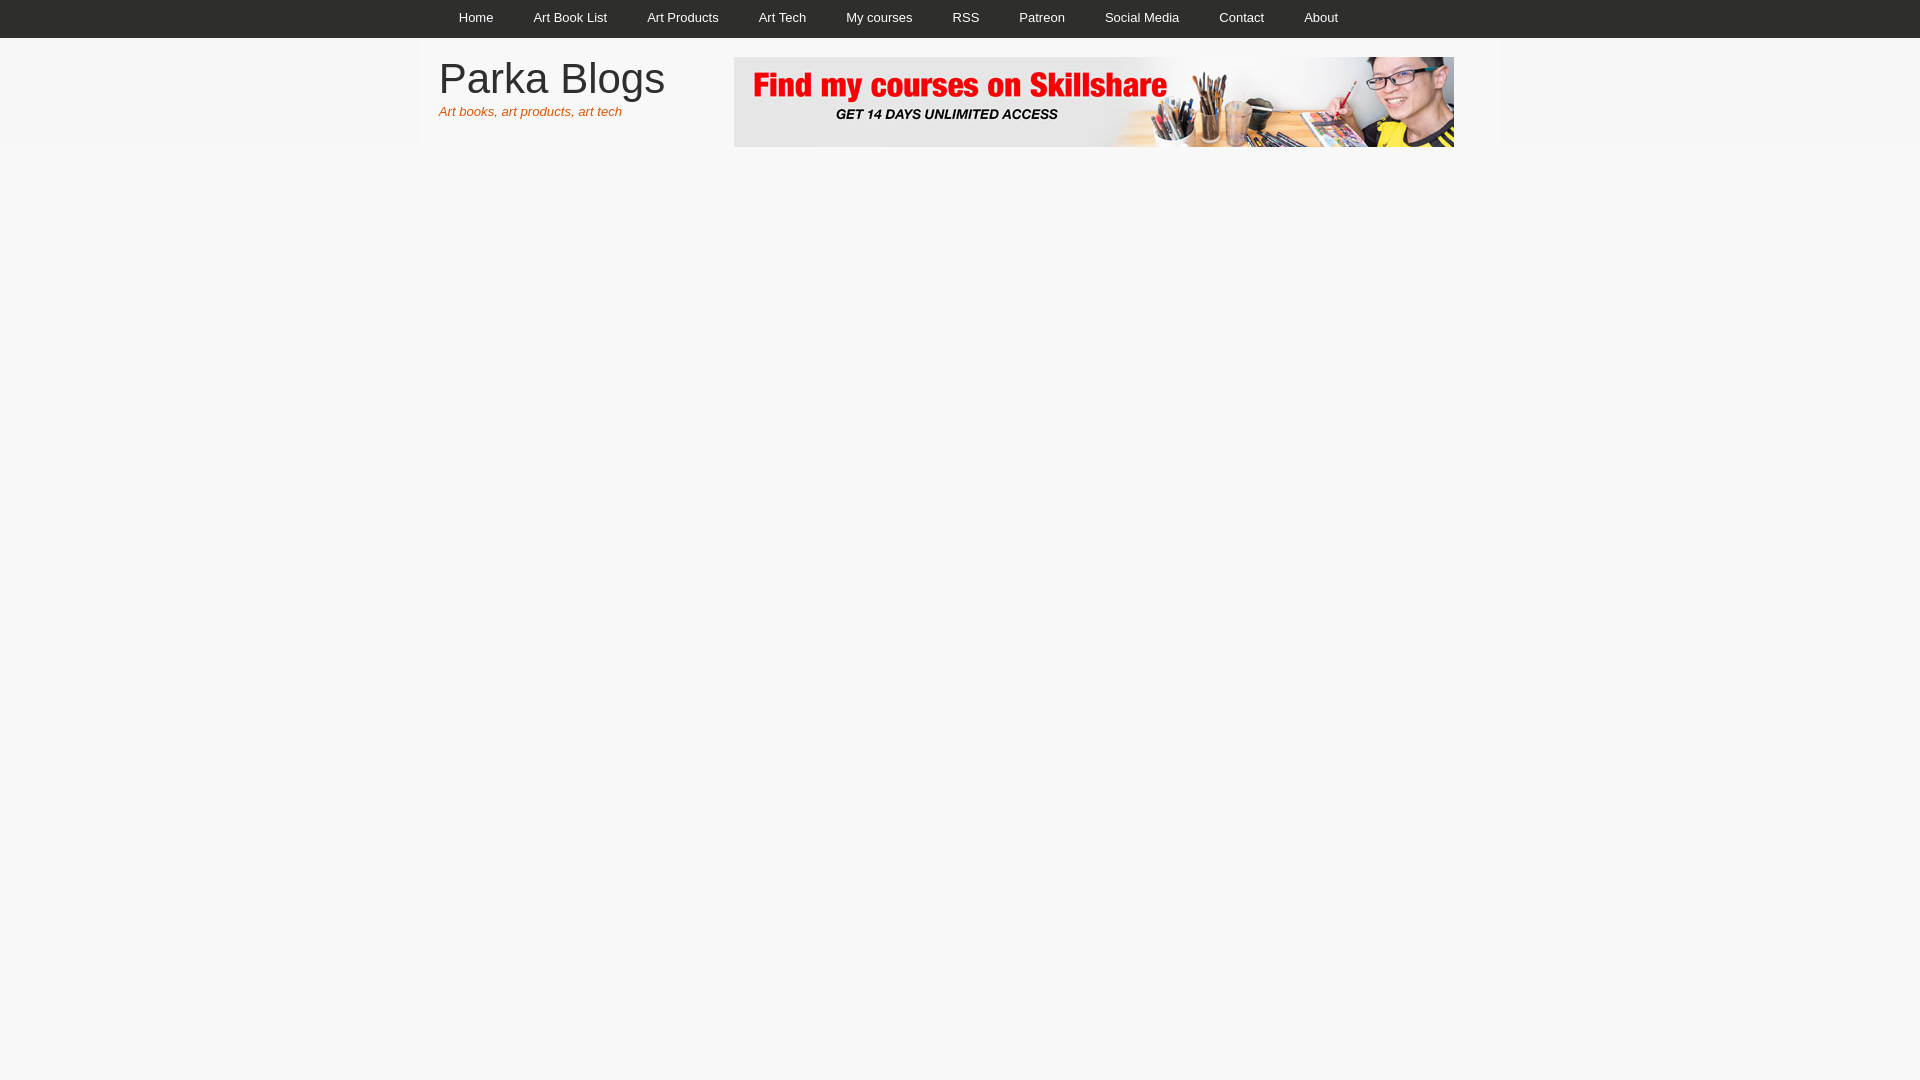 Image resolution: width=1920 pixels, height=1080 pixels. What do you see at coordinates (1141, 18) in the screenshot?
I see `Social Media` at bounding box center [1141, 18].